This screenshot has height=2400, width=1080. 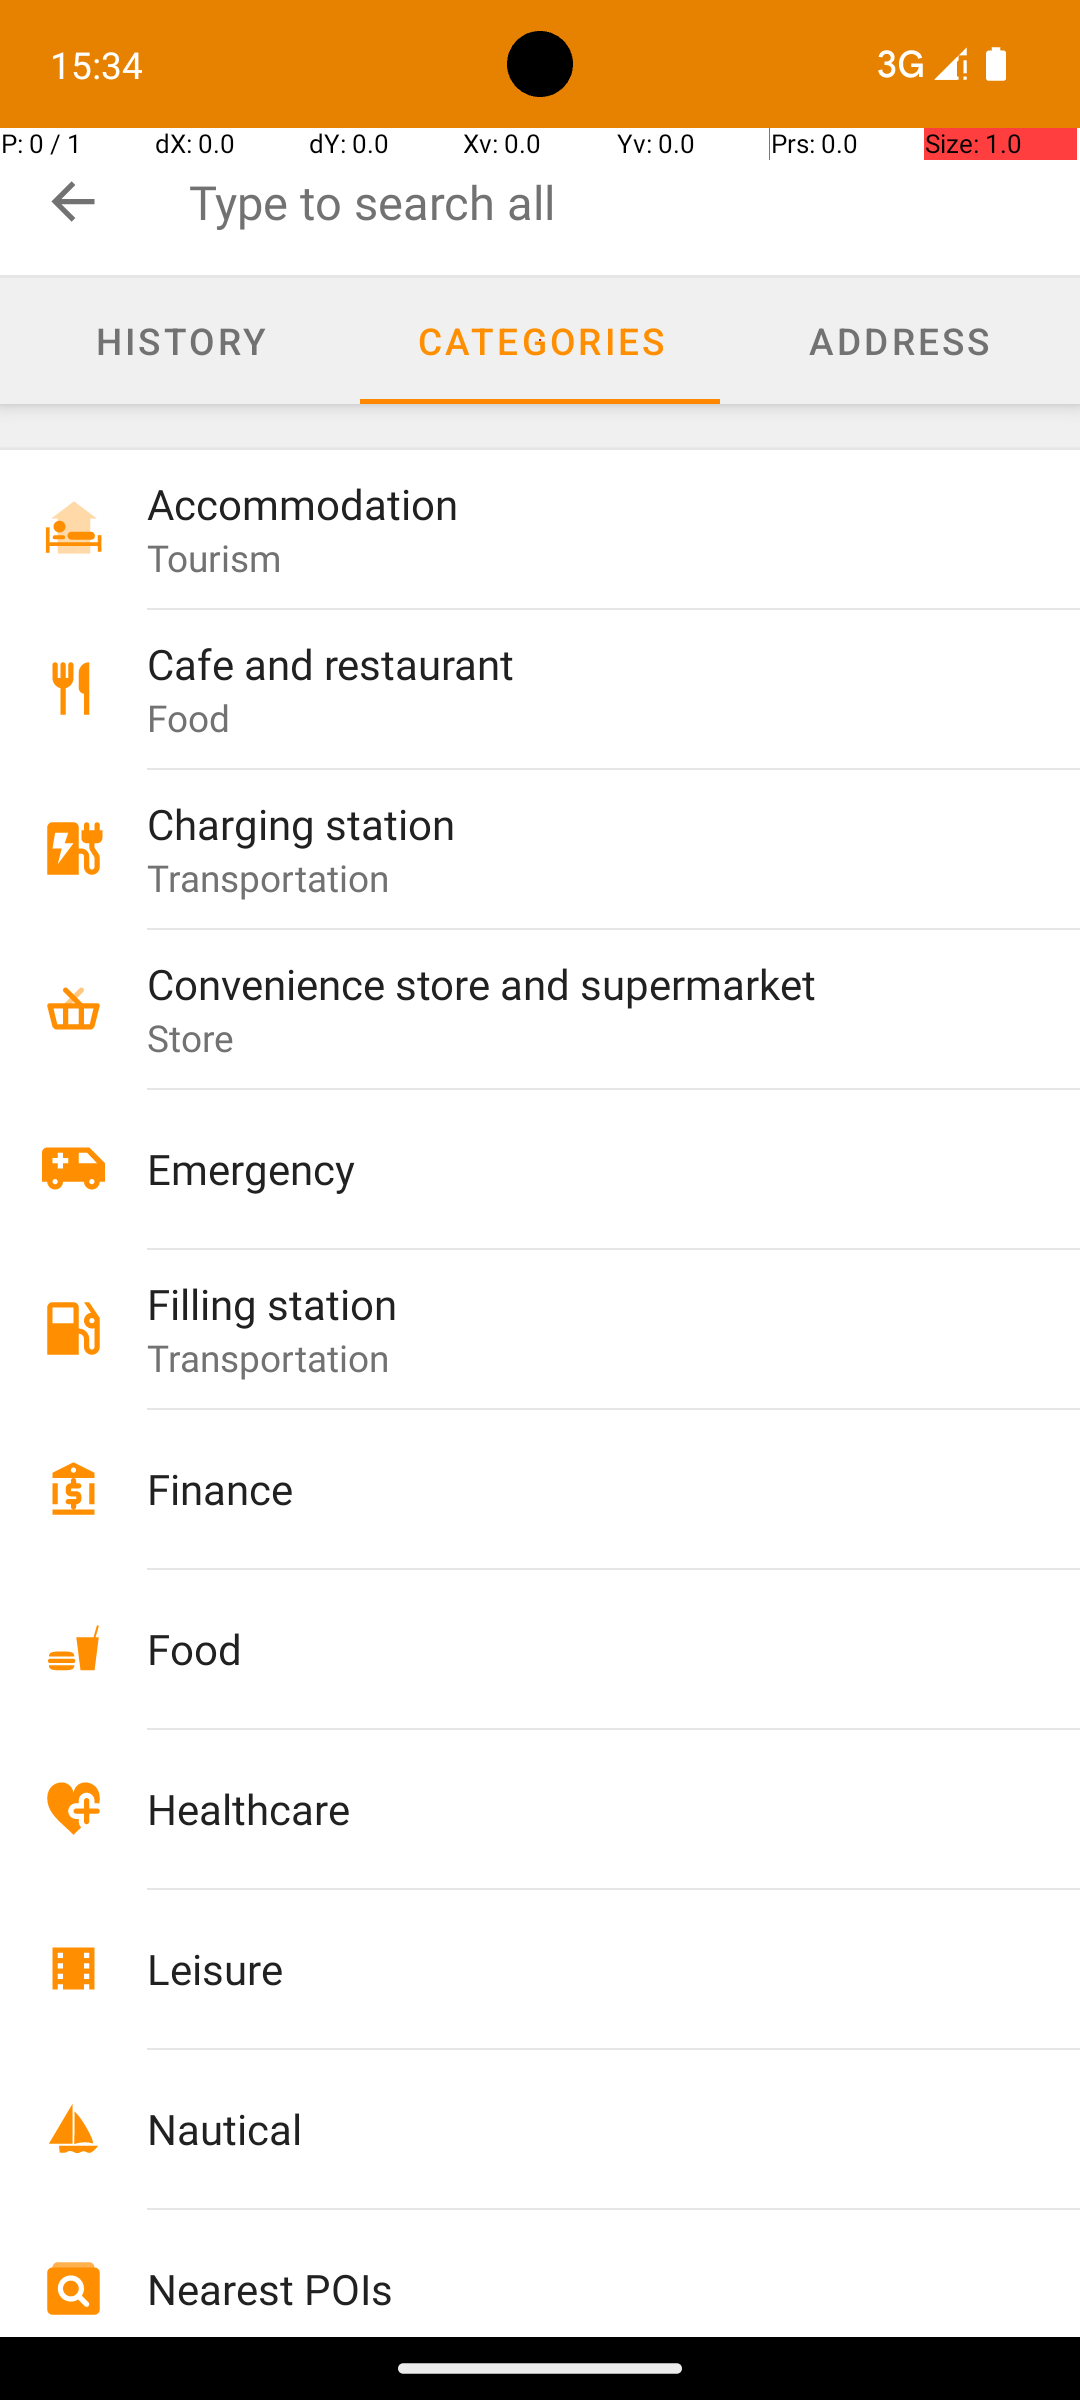 What do you see at coordinates (572, 504) in the screenshot?
I see `Accommodation` at bounding box center [572, 504].